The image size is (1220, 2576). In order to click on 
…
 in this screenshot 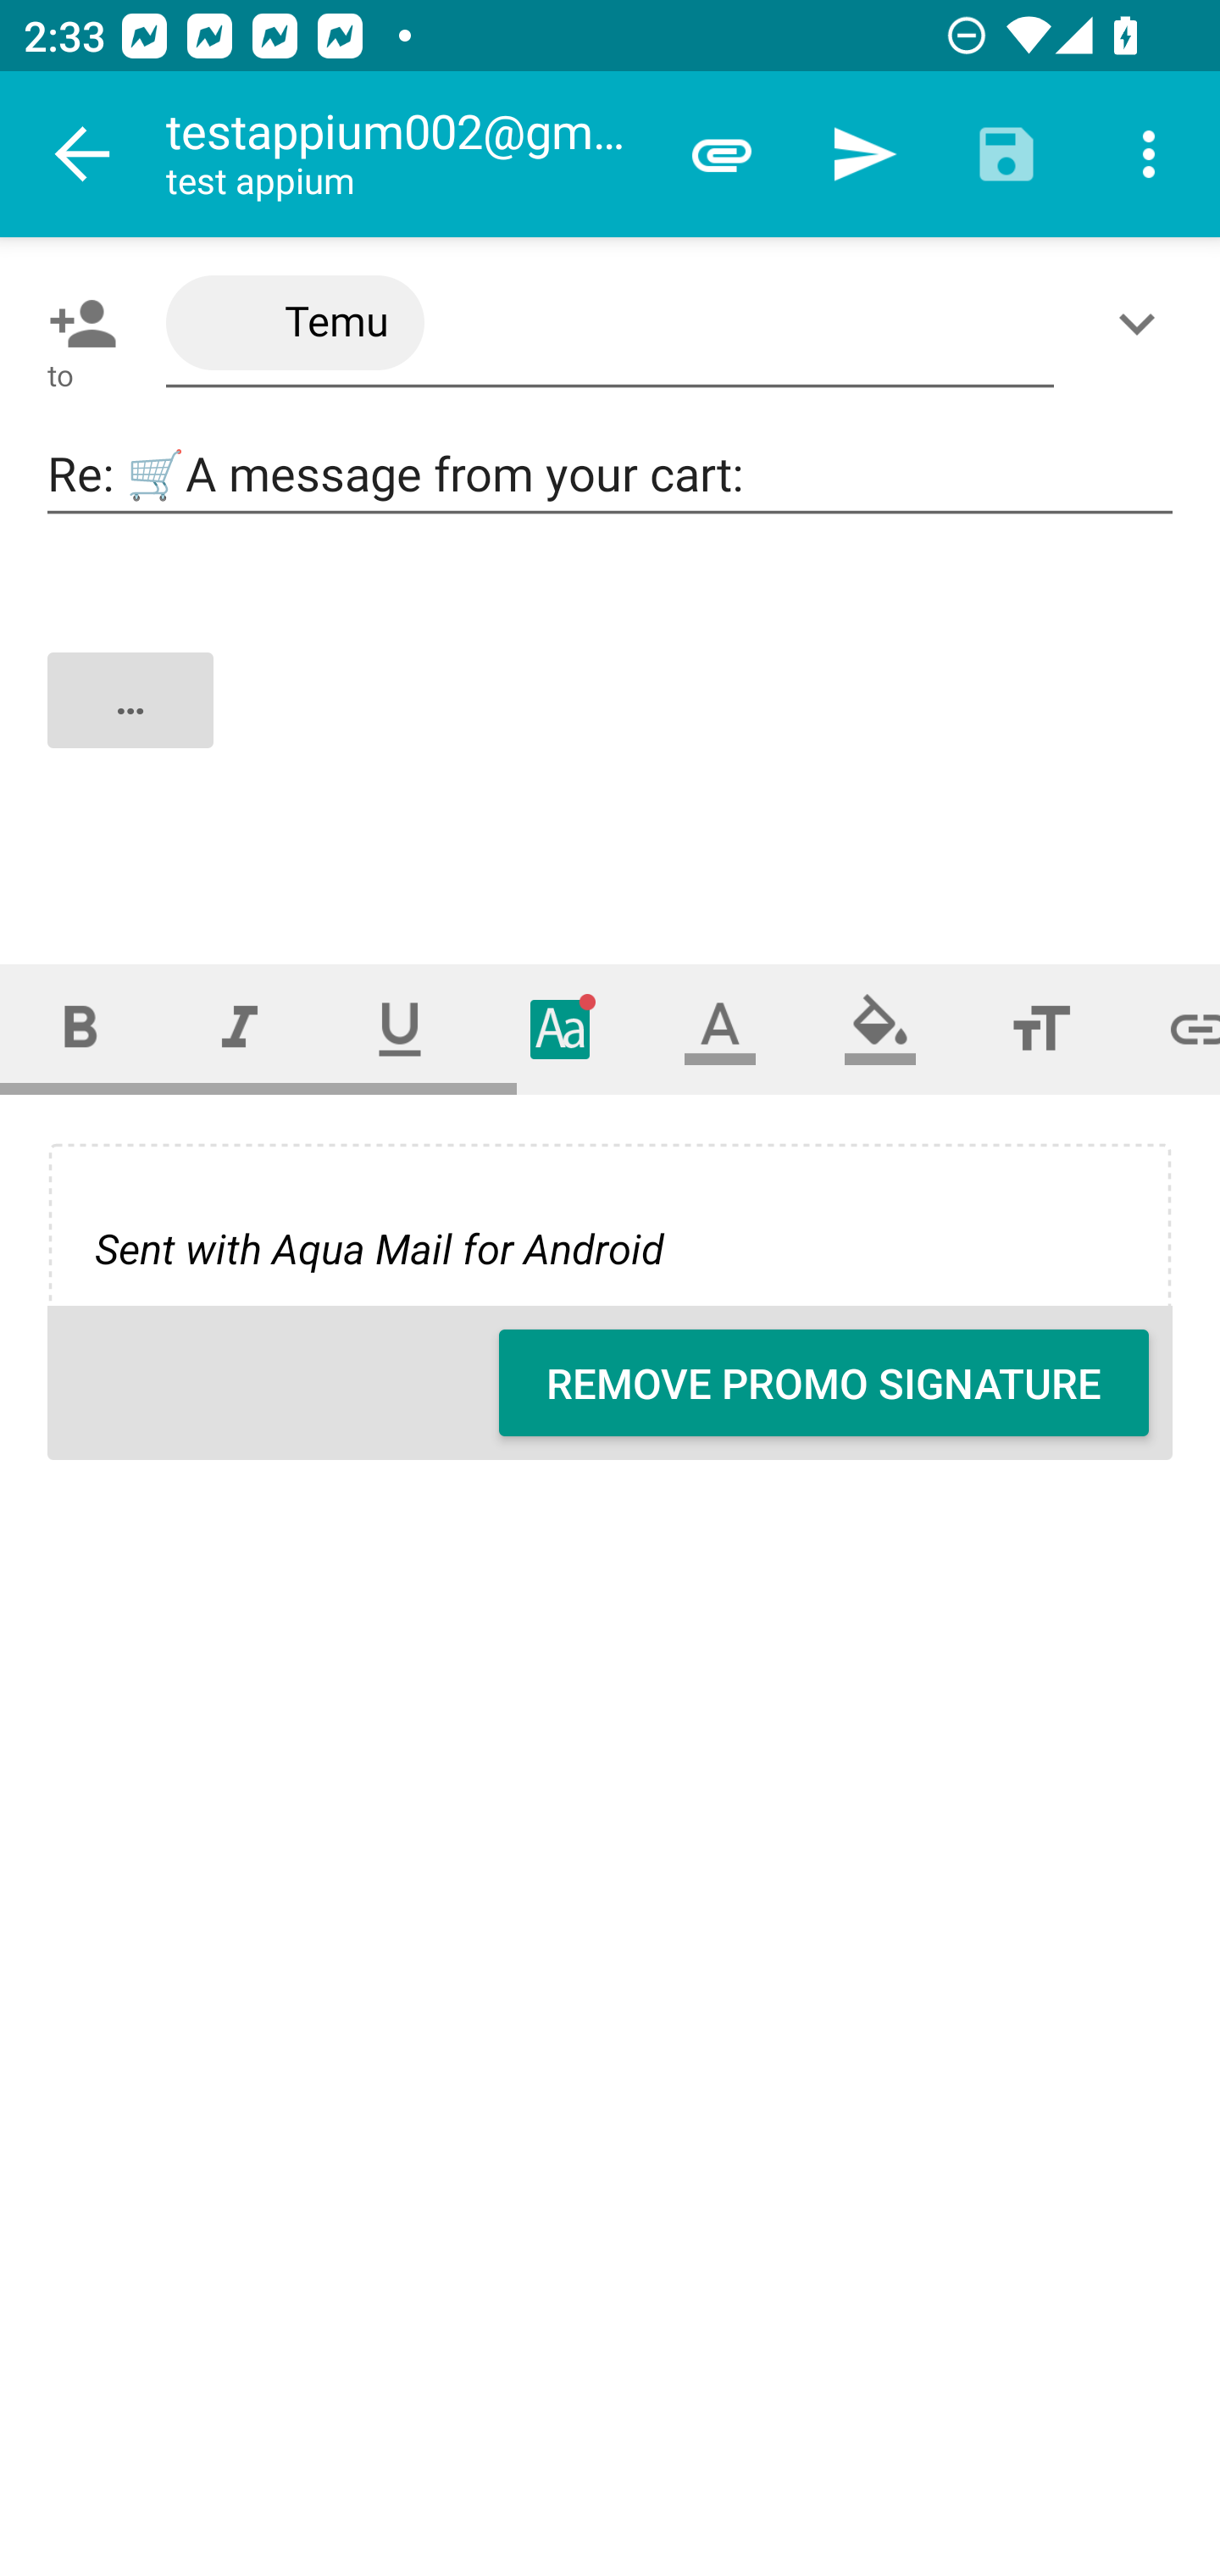, I will do `click(612, 727)`.